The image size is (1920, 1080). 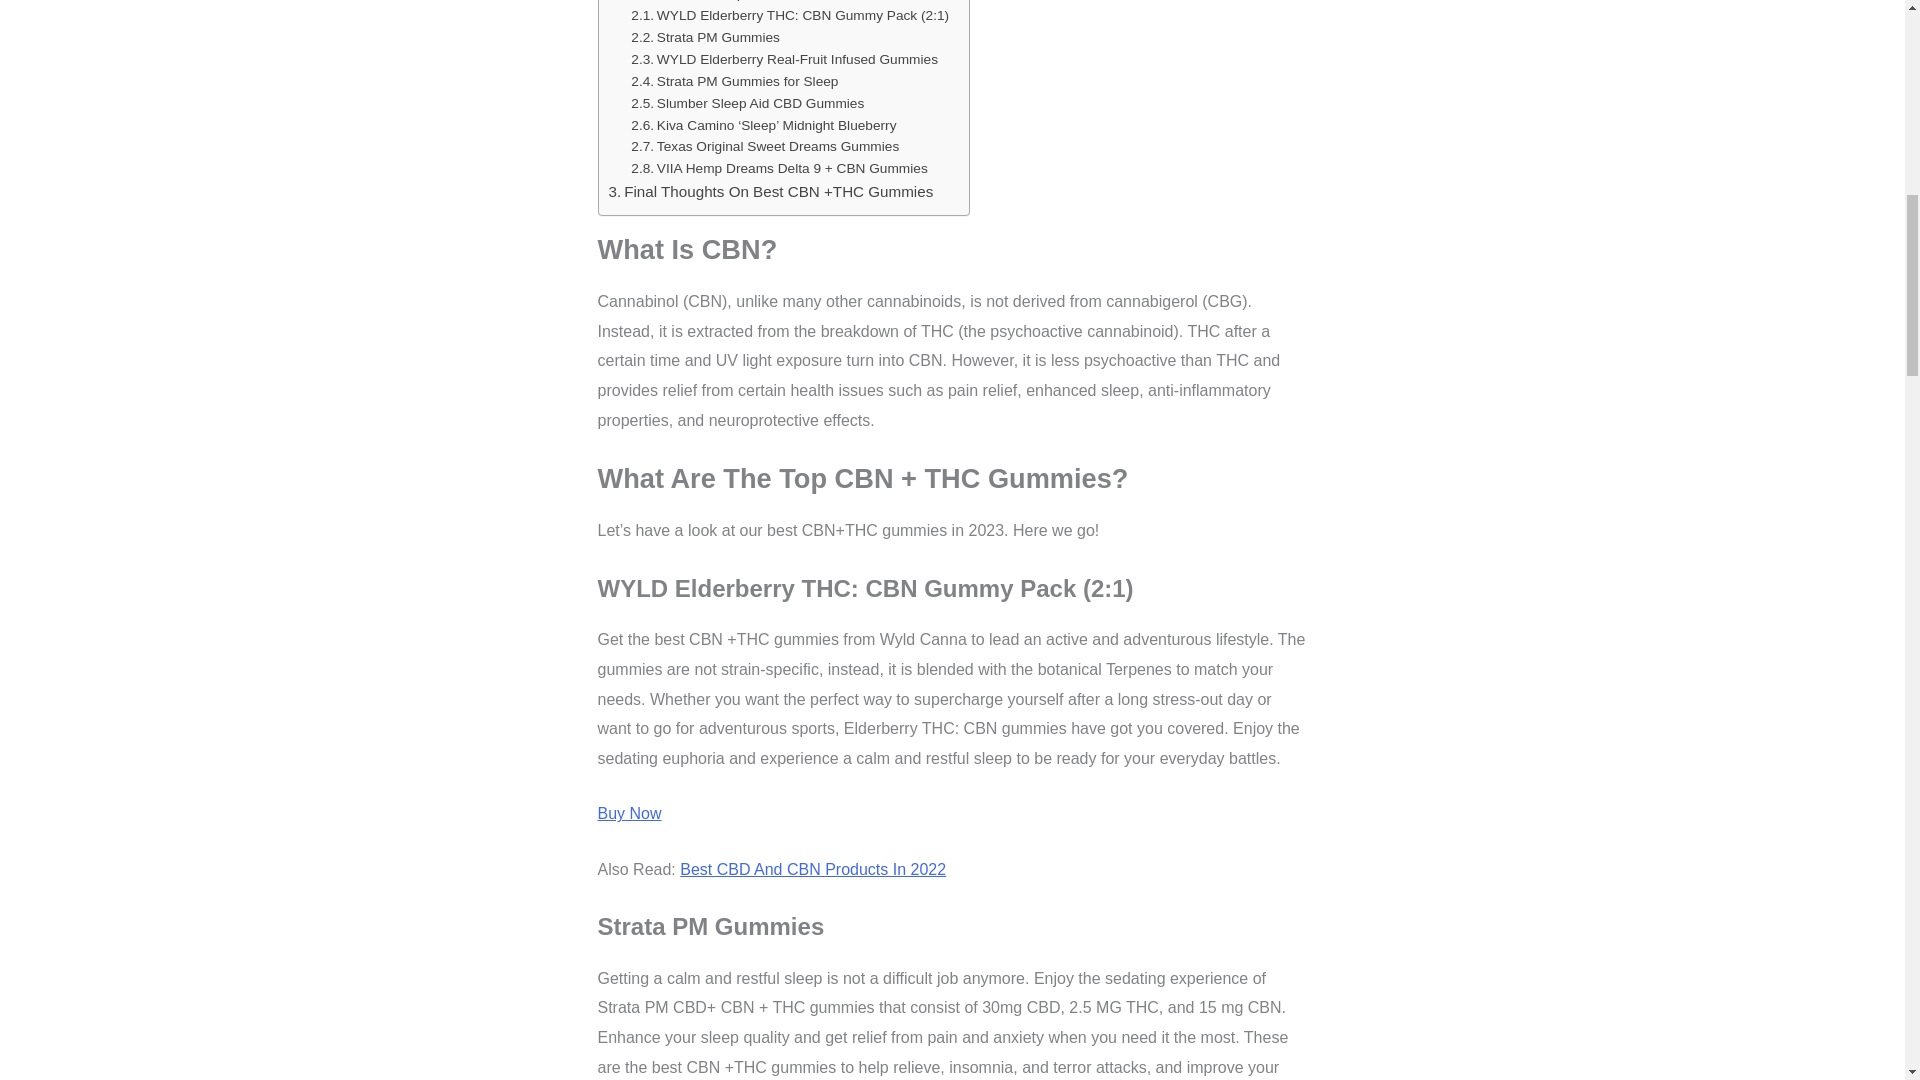 What do you see at coordinates (705, 38) in the screenshot?
I see `Strata PM Gummies` at bounding box center [705, 38].